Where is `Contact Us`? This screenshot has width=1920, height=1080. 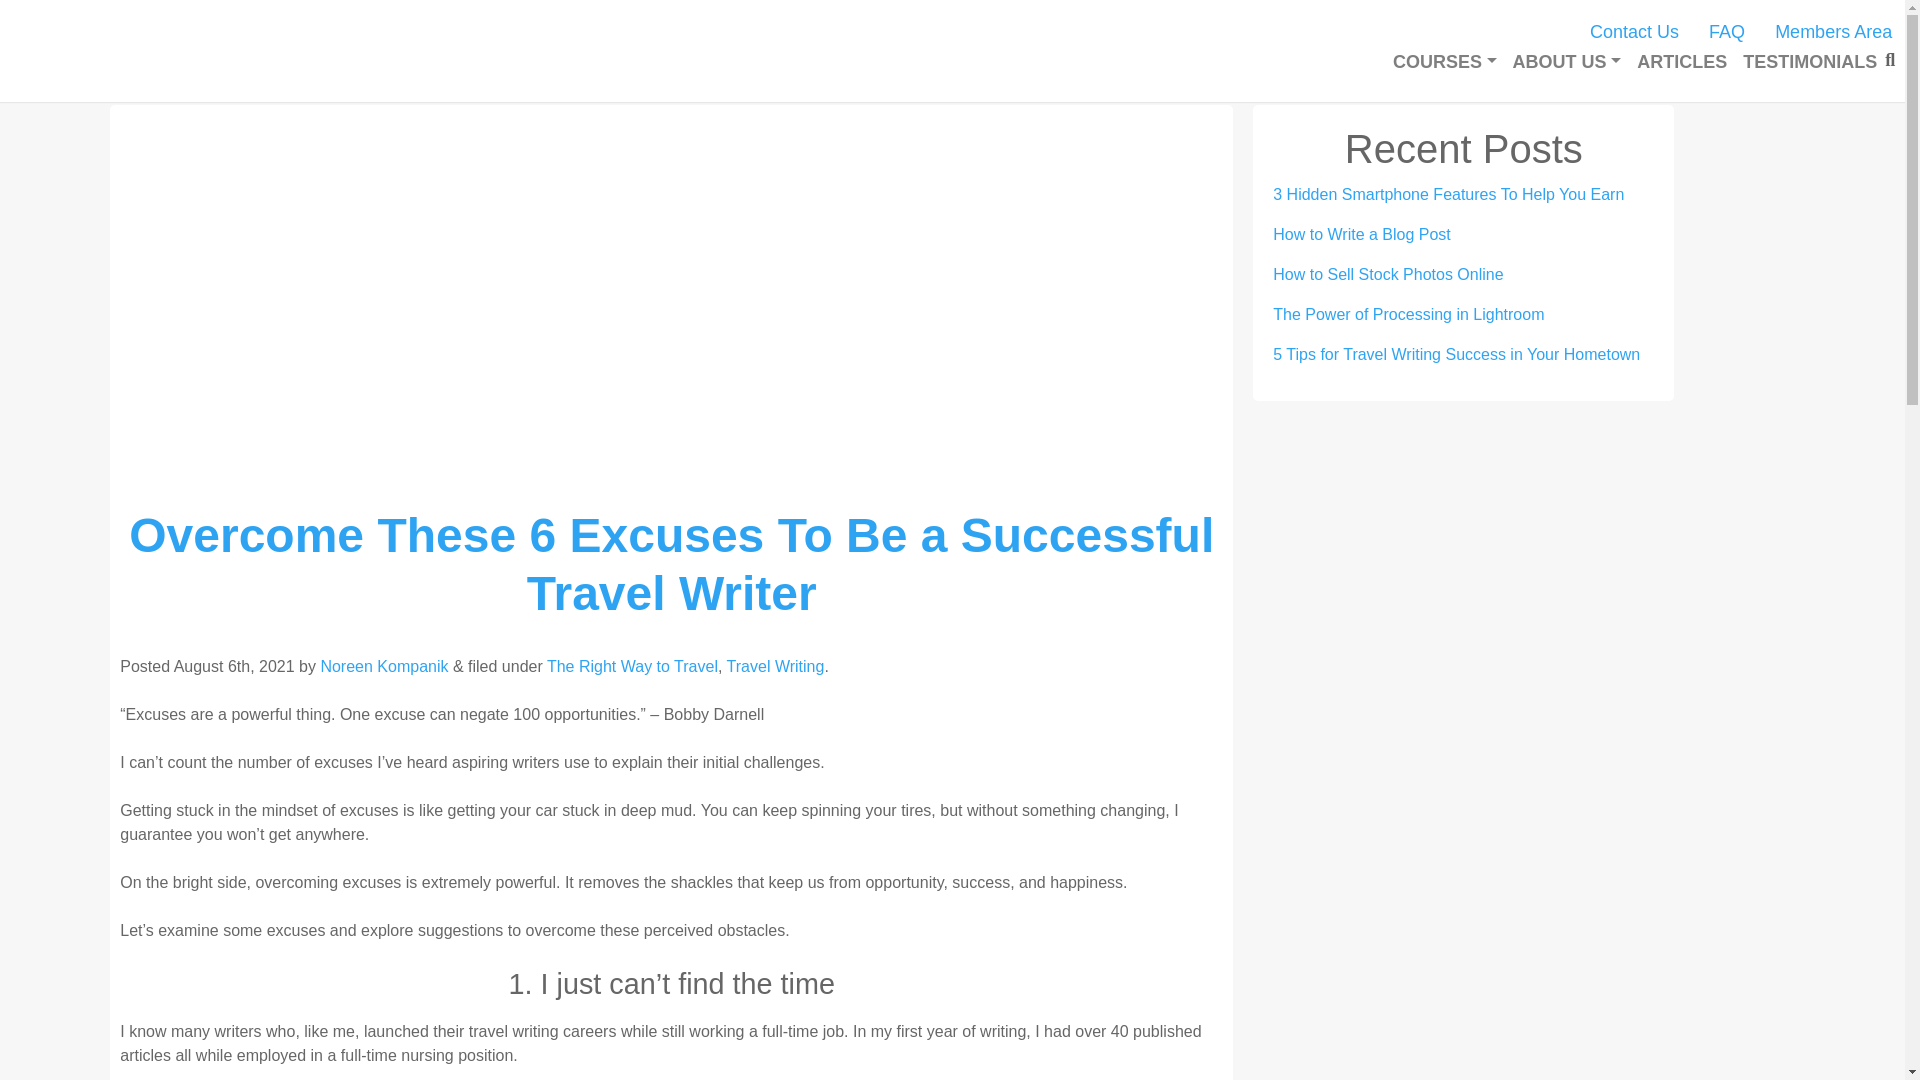 Contact Us is located at coordinates (1634, 32).